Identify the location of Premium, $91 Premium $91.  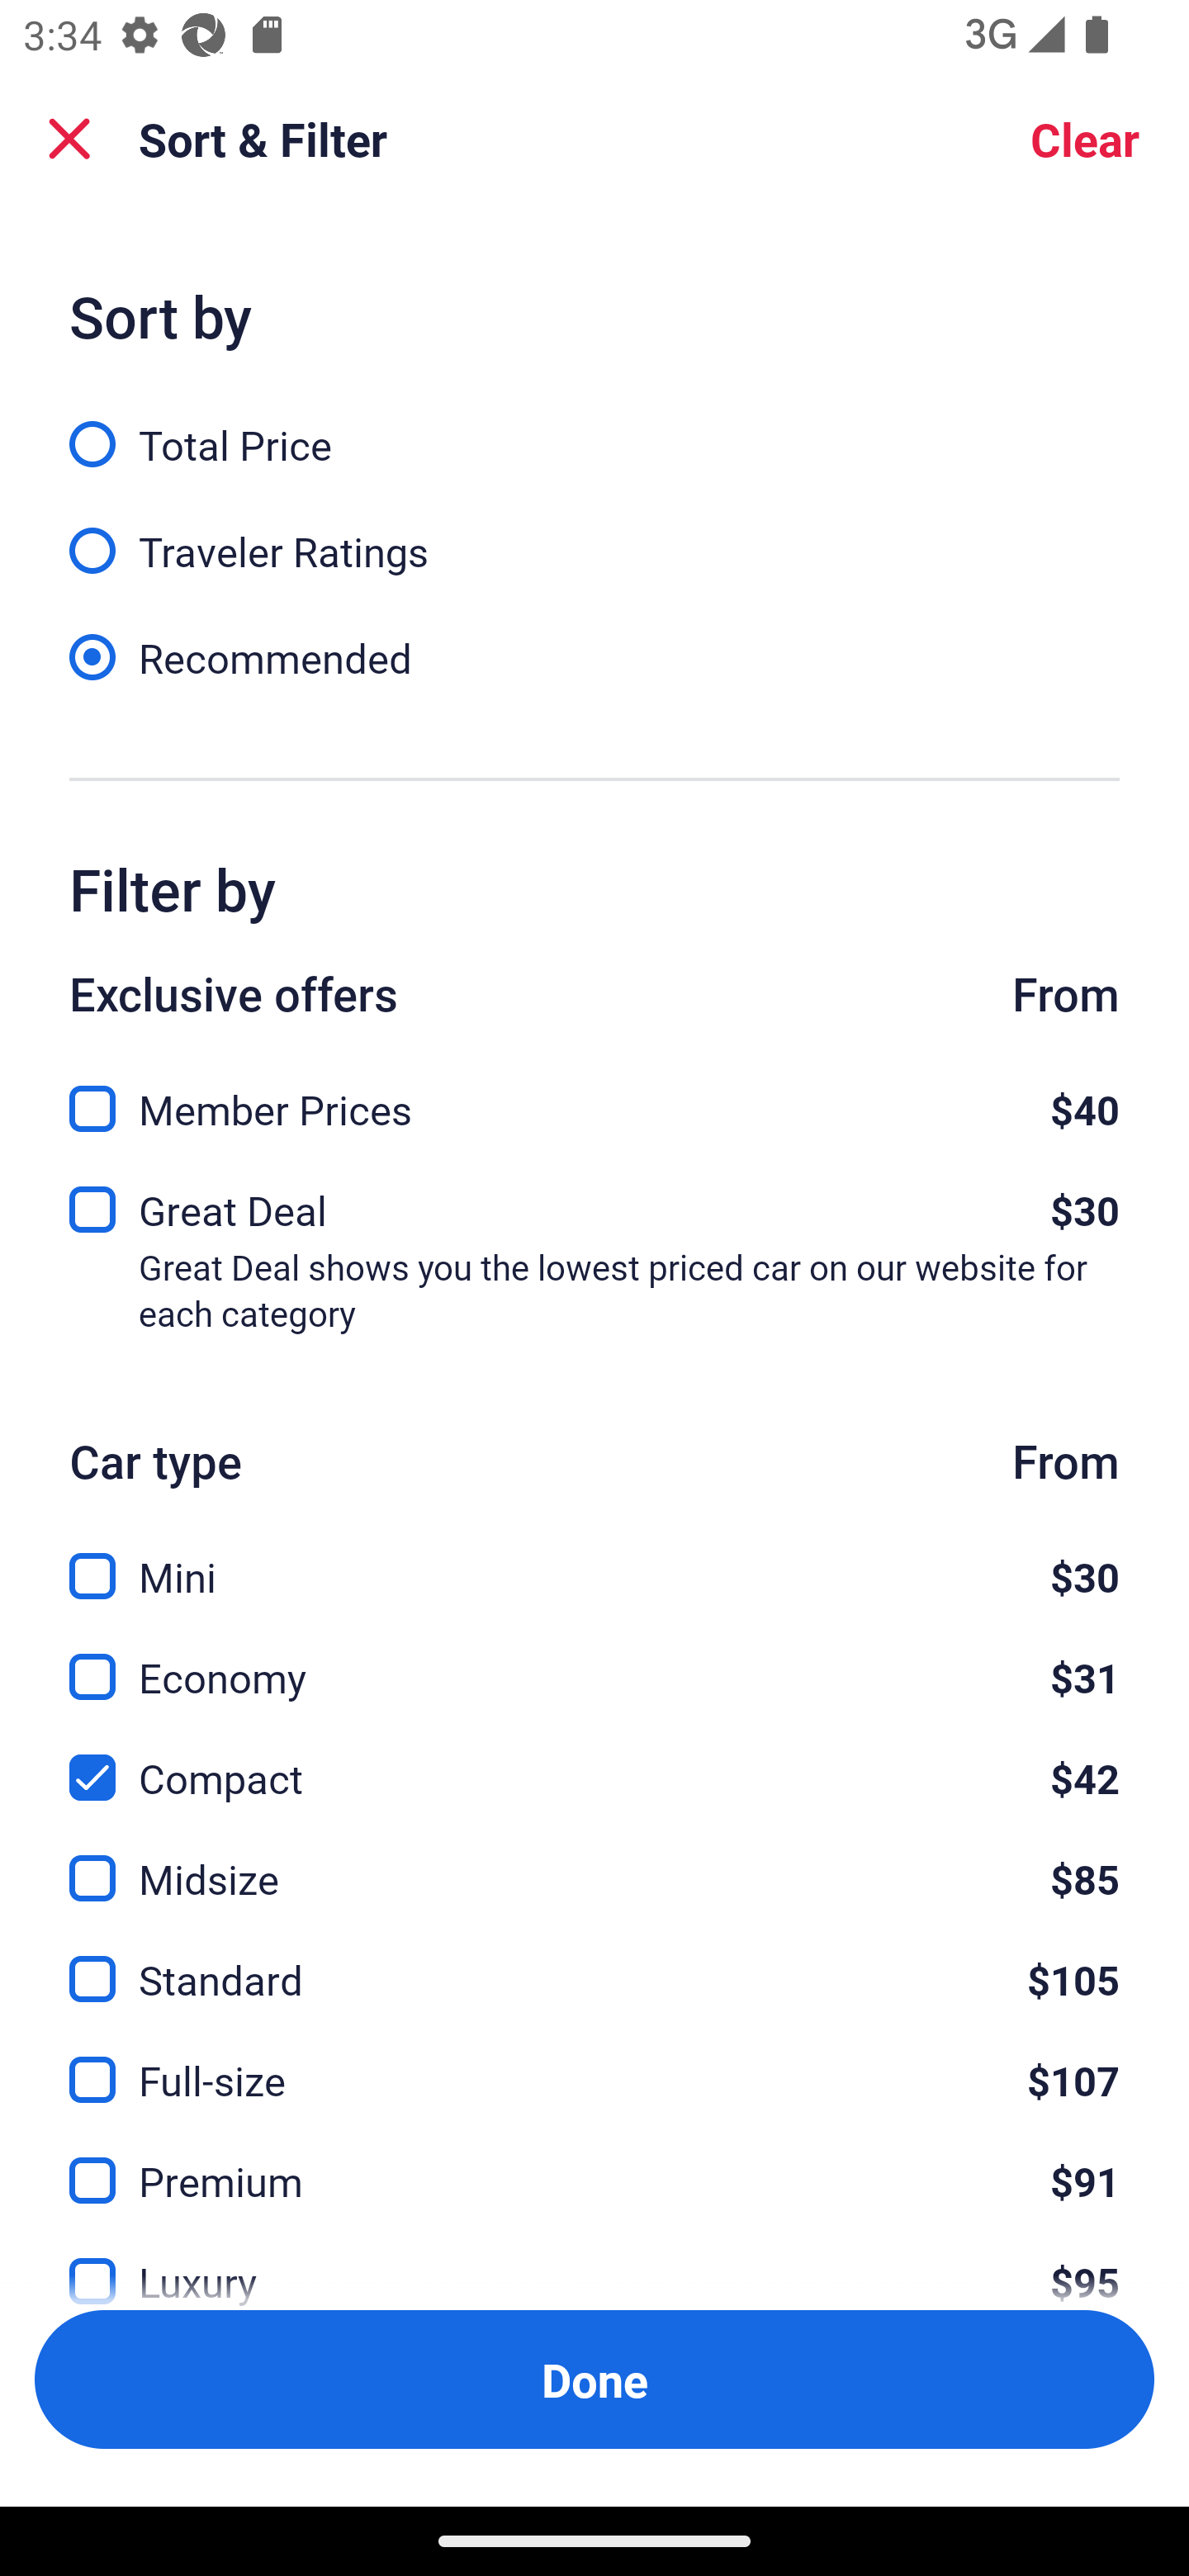
(594, 2162).